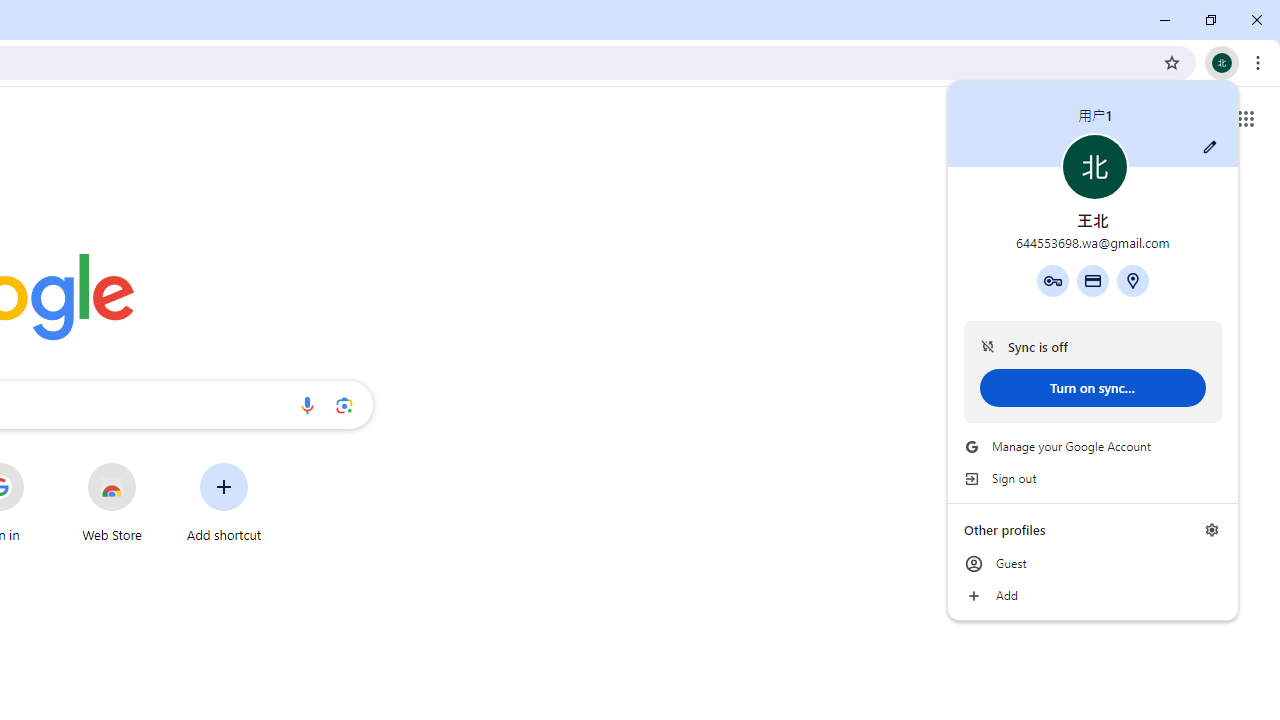 The height and width of the screenshot is (720, 1280). What do you see at coordinates (1092, 280) in the screenshot?
I see `Payment methods` at bounding box center [1092, 280].